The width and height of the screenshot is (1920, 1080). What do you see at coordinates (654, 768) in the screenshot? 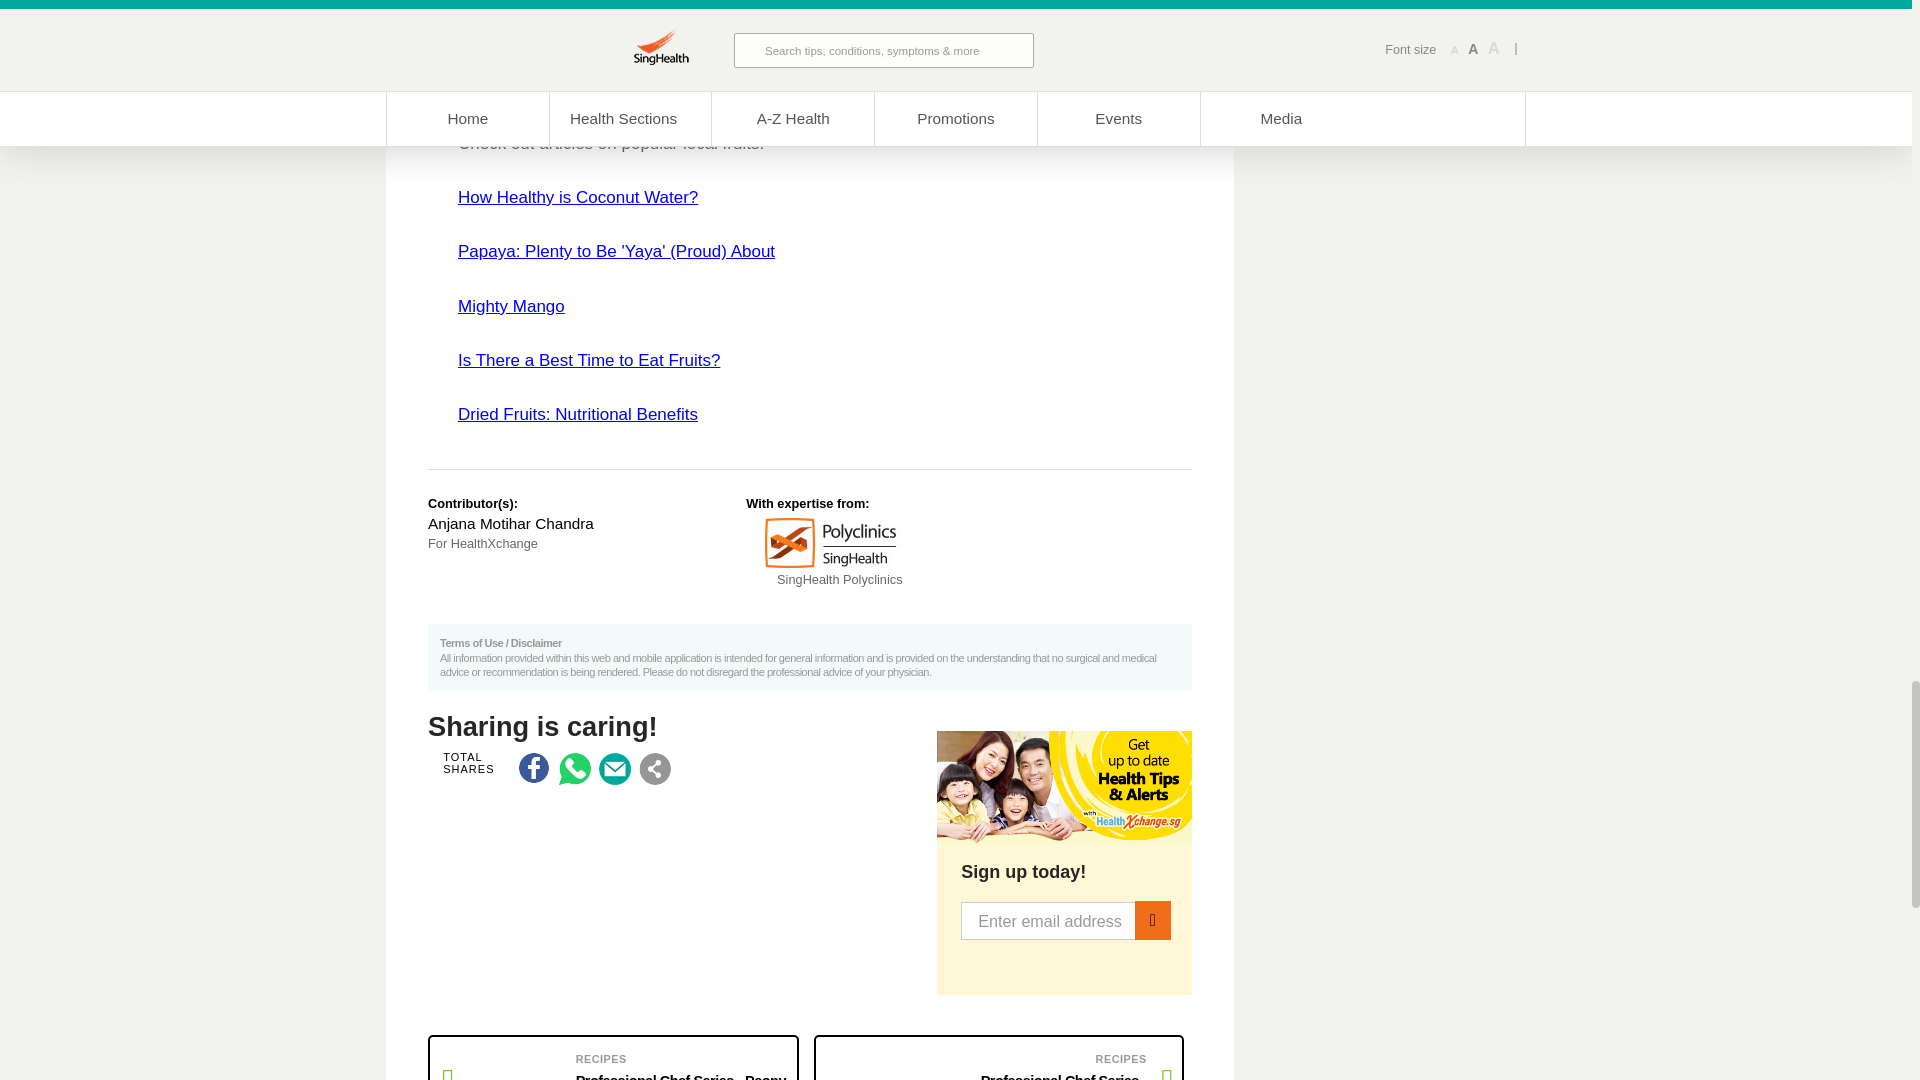
I see `Share this Page` at bounding box center [654, 768].